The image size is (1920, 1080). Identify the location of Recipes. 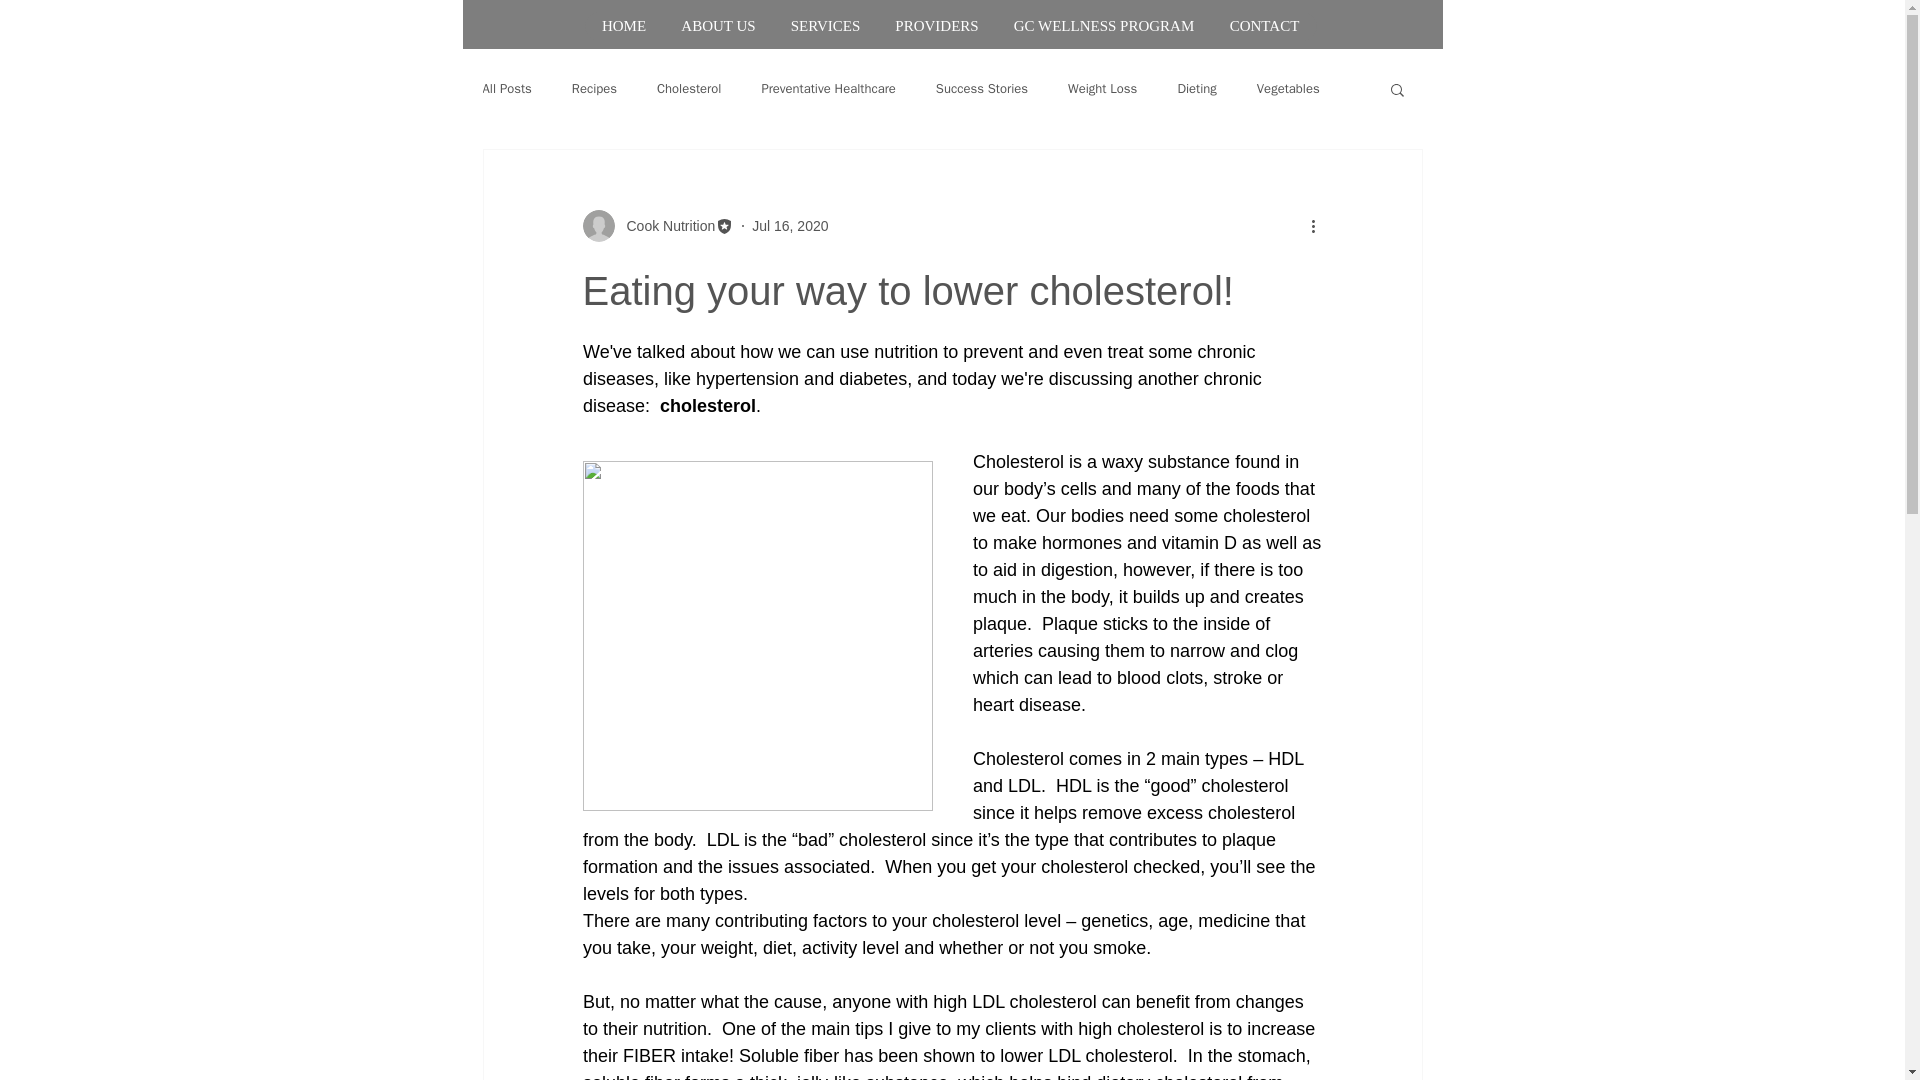
(594, 88).